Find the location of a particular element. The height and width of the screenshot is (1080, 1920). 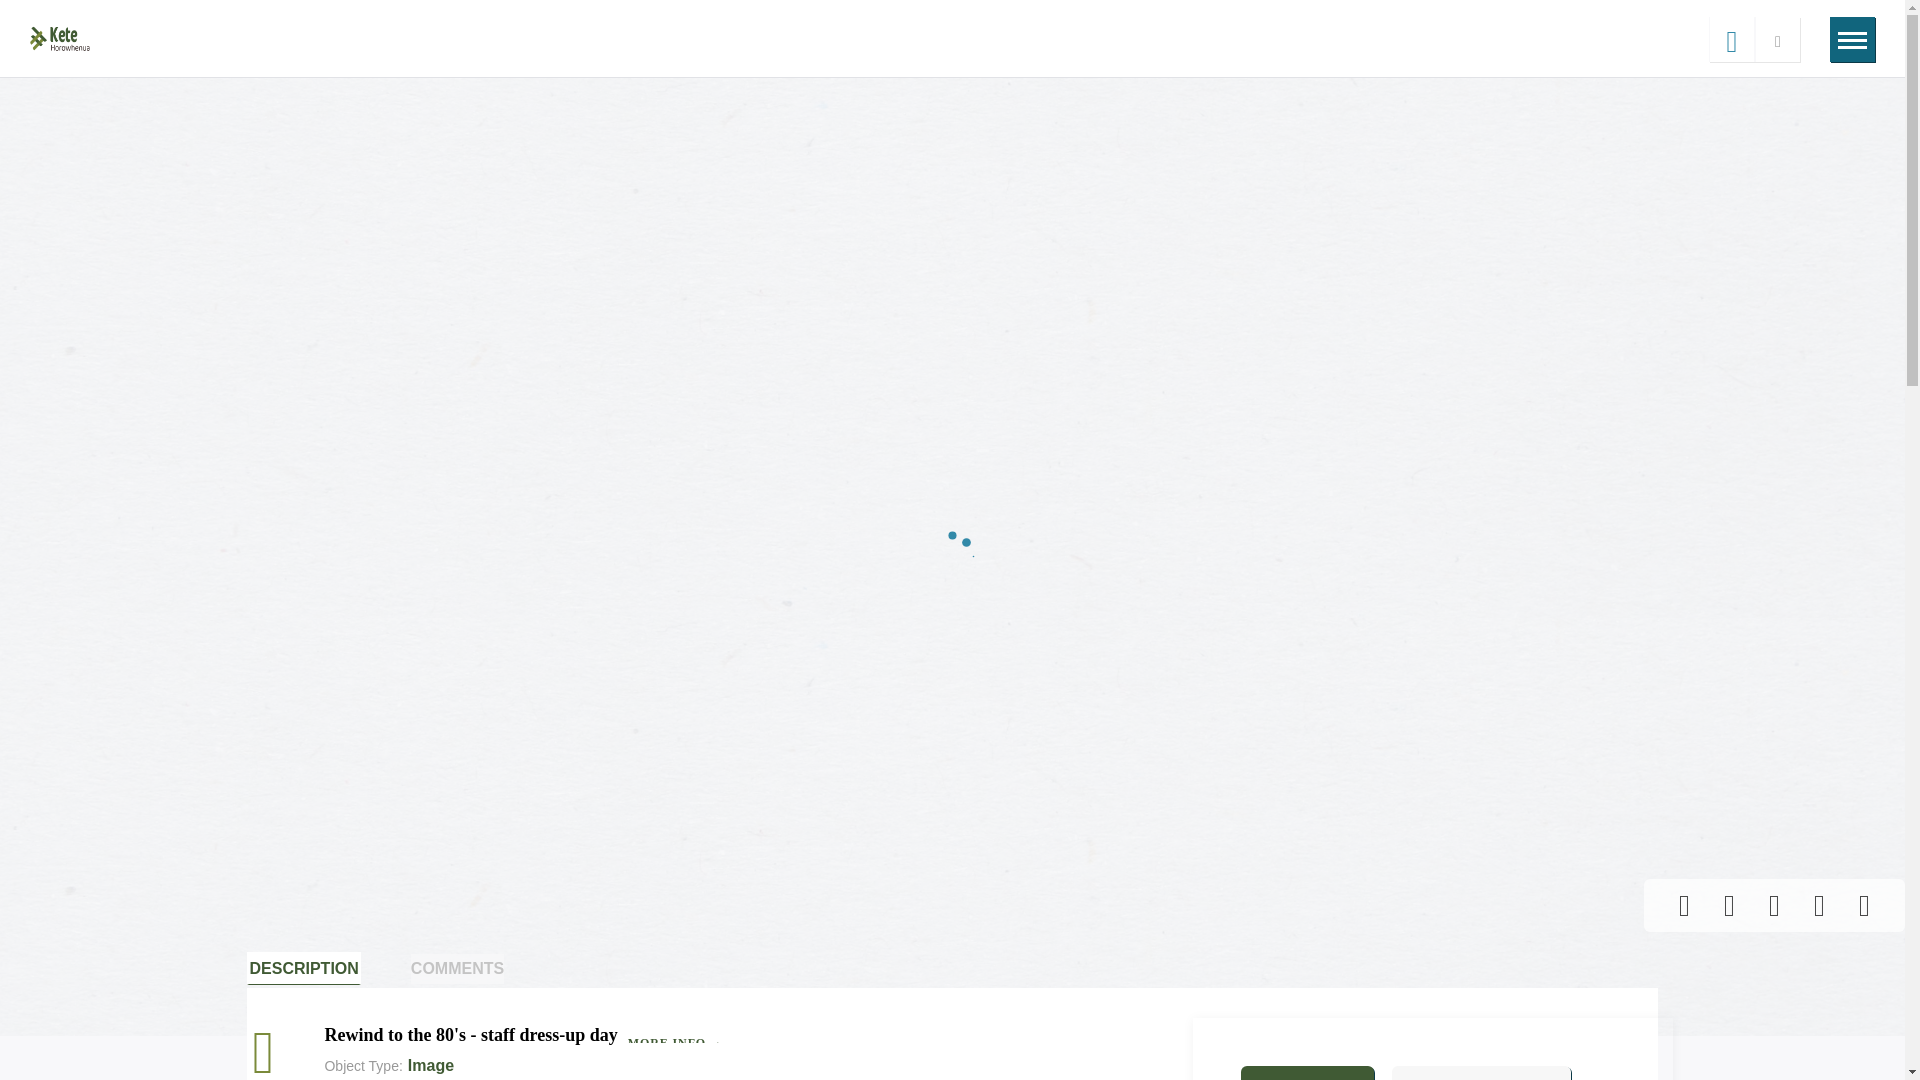

Toggle site navigation is located at coordinates (1852, 38).